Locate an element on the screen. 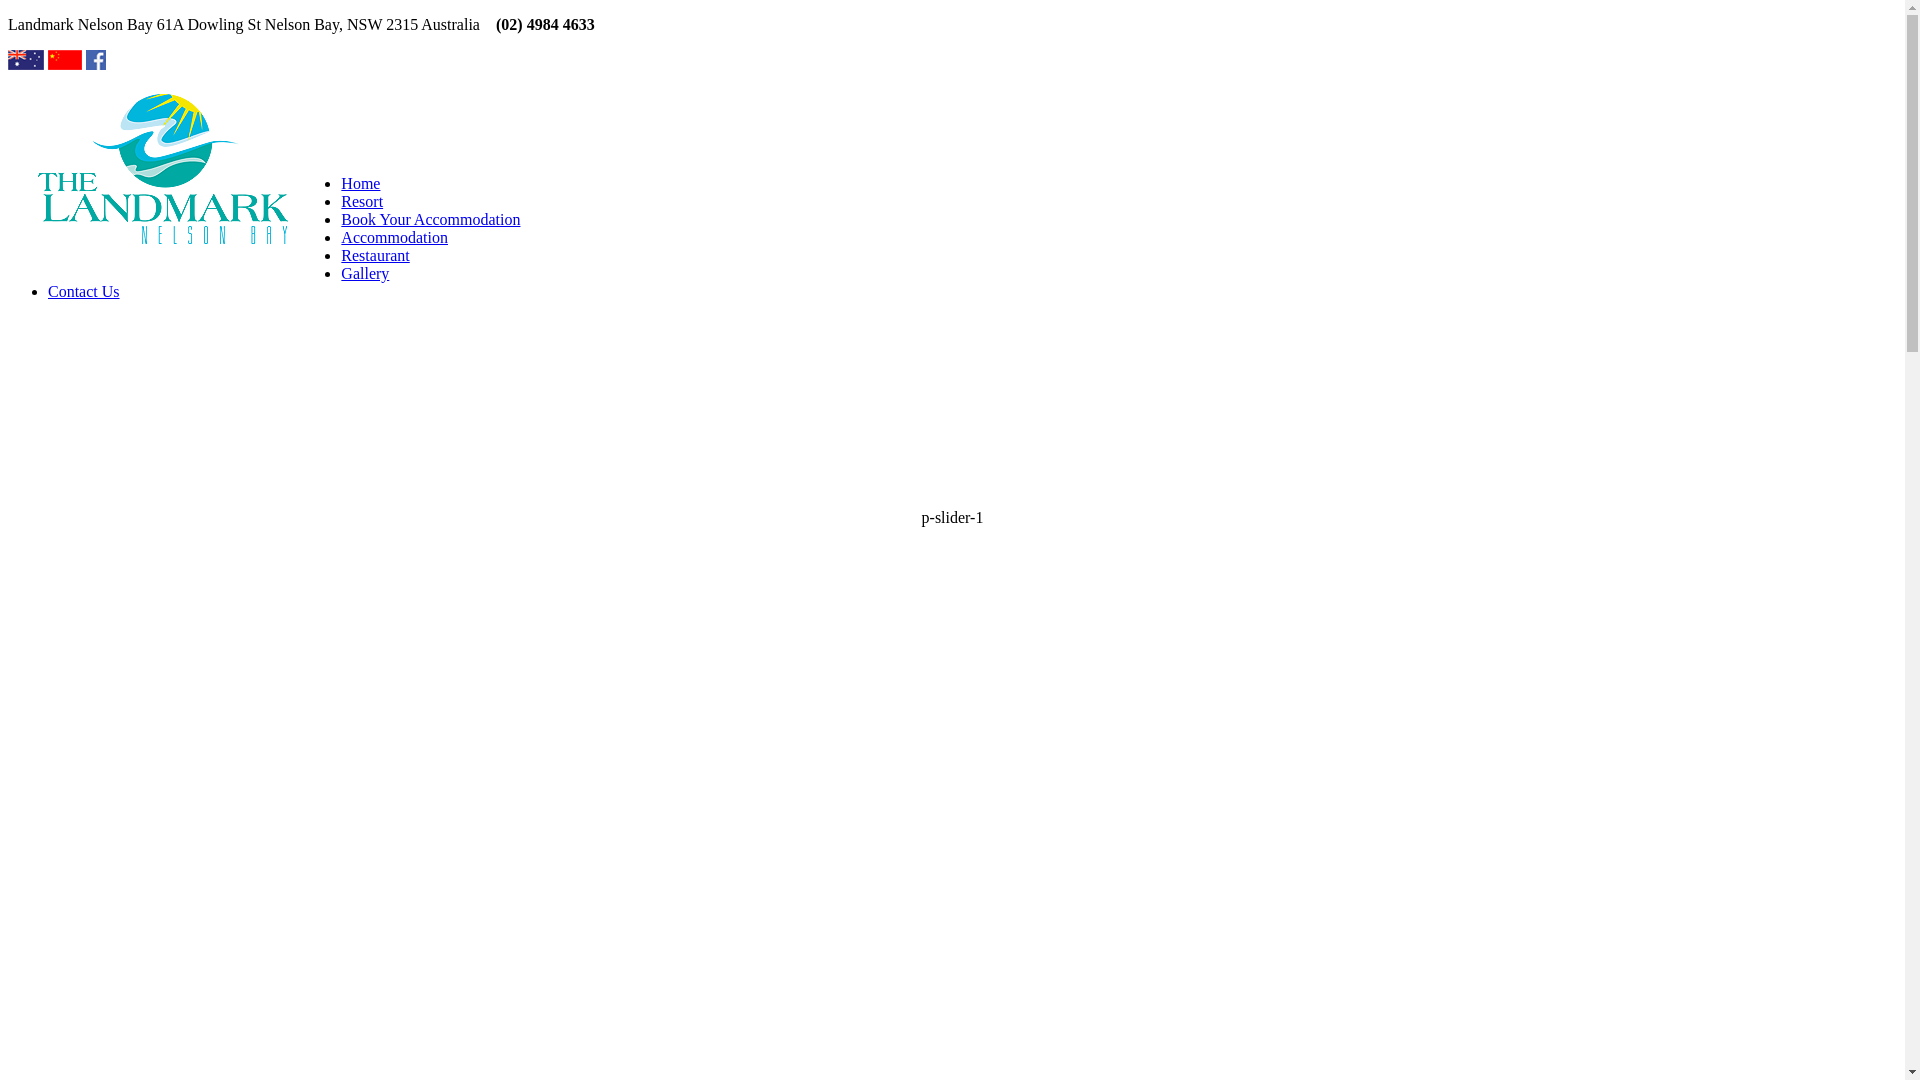 This screenshot has height=1080, width=1920. Resort is located at coordinates (362, 202).